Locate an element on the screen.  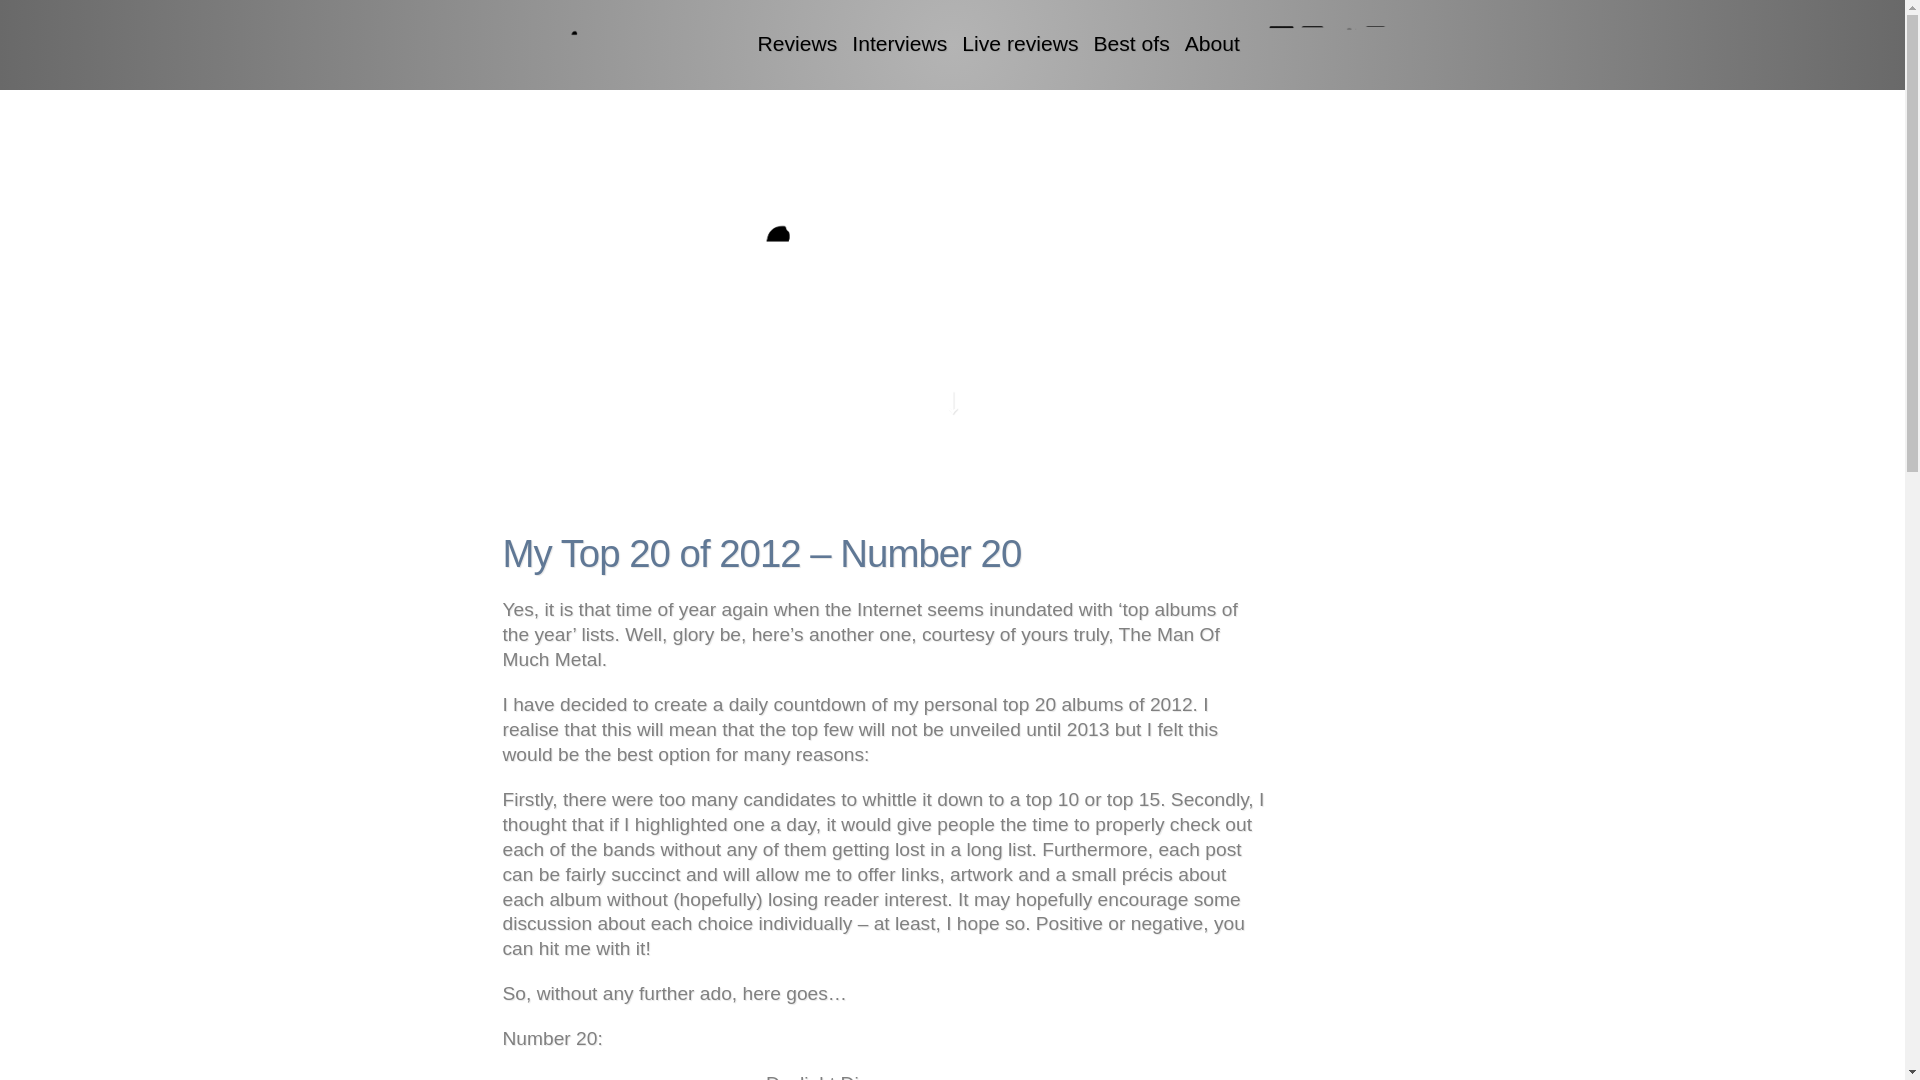
About is located at coordinates (1212, 44).